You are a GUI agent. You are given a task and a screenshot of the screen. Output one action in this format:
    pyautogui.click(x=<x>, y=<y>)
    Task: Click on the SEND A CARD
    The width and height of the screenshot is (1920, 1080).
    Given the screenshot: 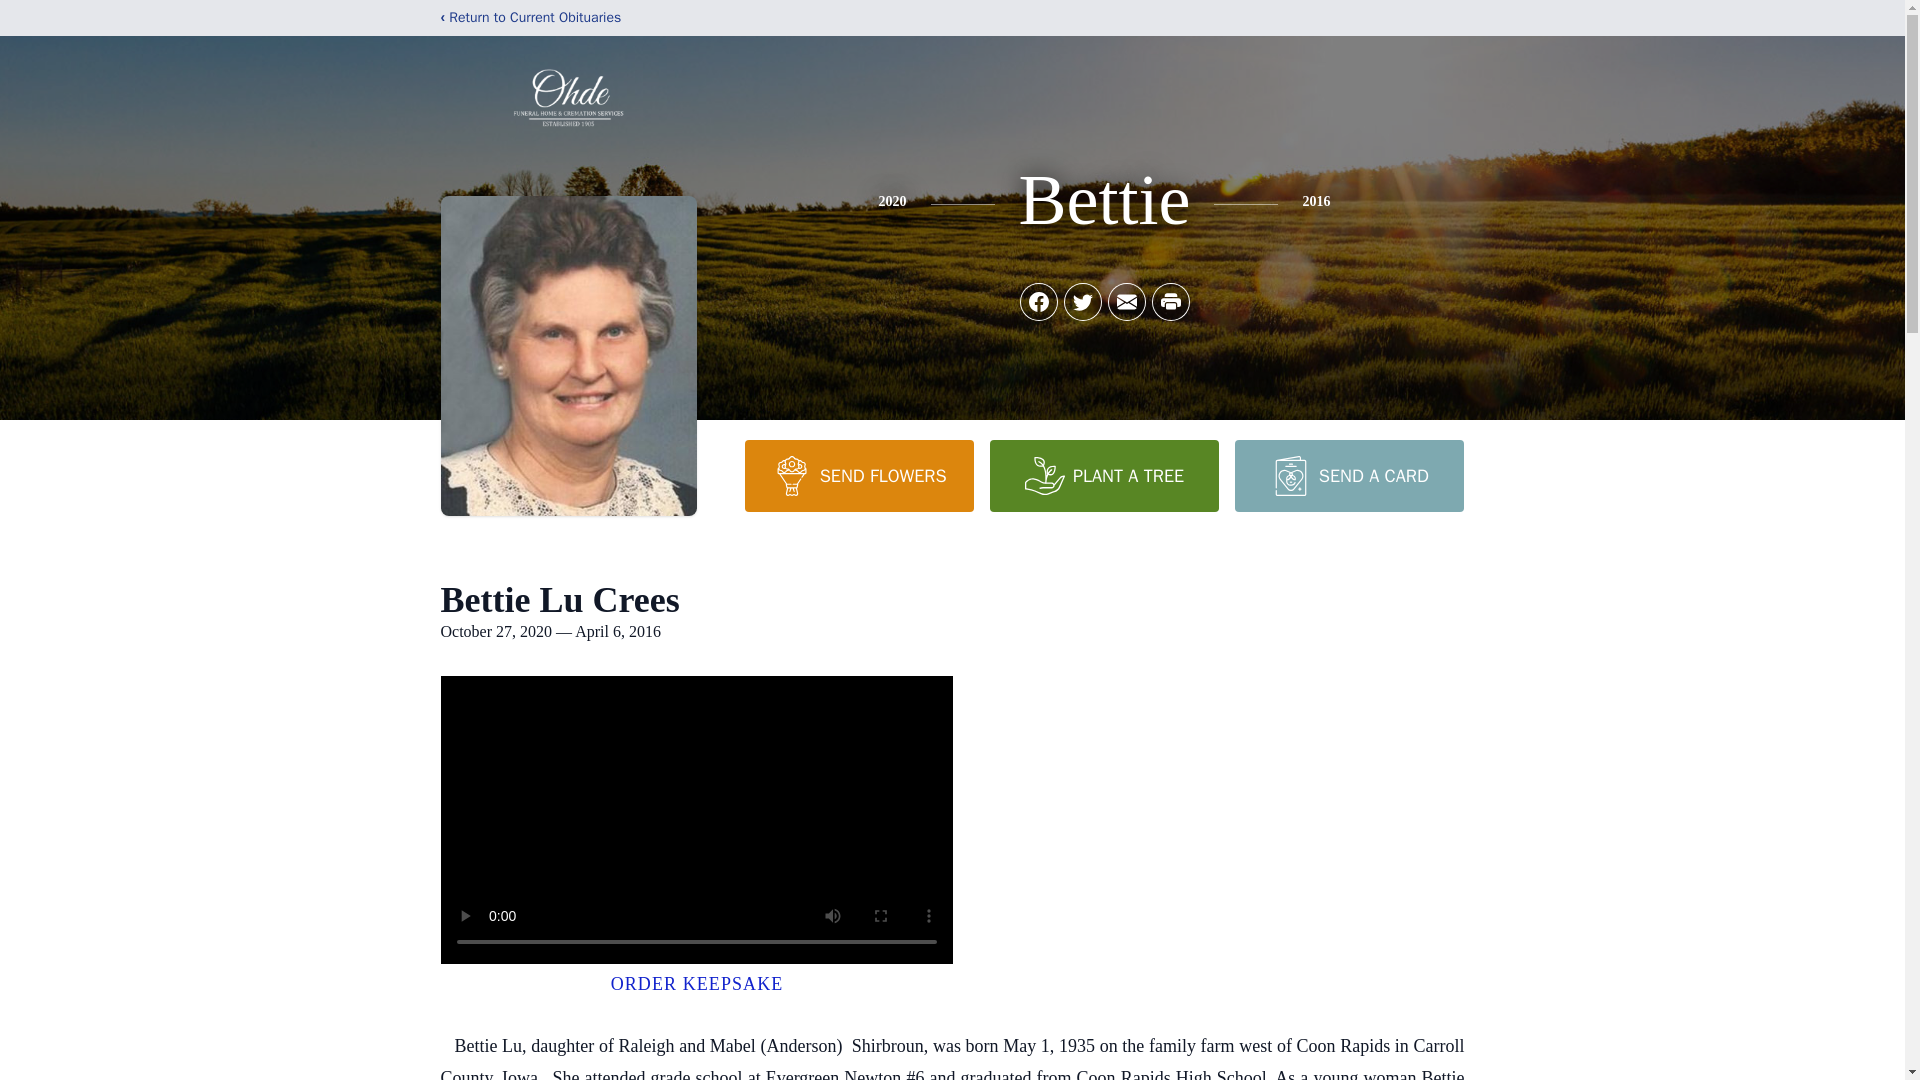 What is the action you would take?
    pyautogui.click(x=1348, y=475)
    